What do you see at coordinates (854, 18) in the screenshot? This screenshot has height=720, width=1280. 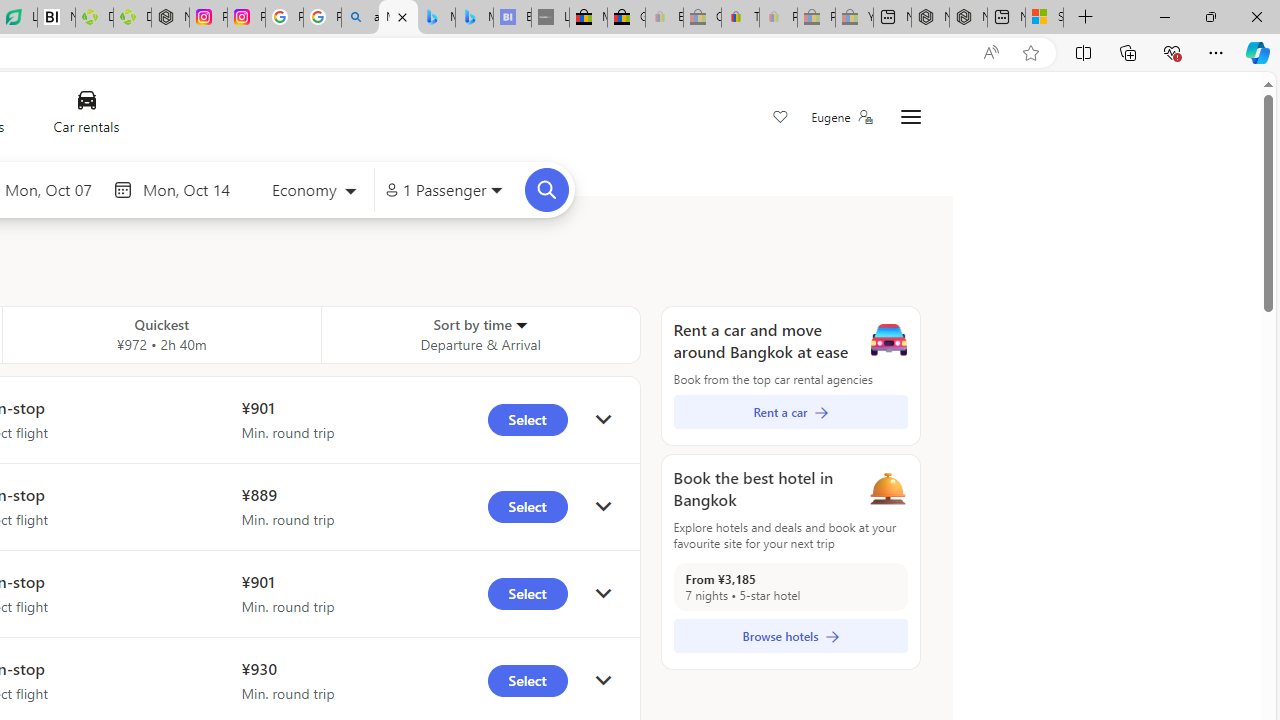 I see `Yard, Garden & Outdoor Living - Sleeping` at bounding box center [854, 18].